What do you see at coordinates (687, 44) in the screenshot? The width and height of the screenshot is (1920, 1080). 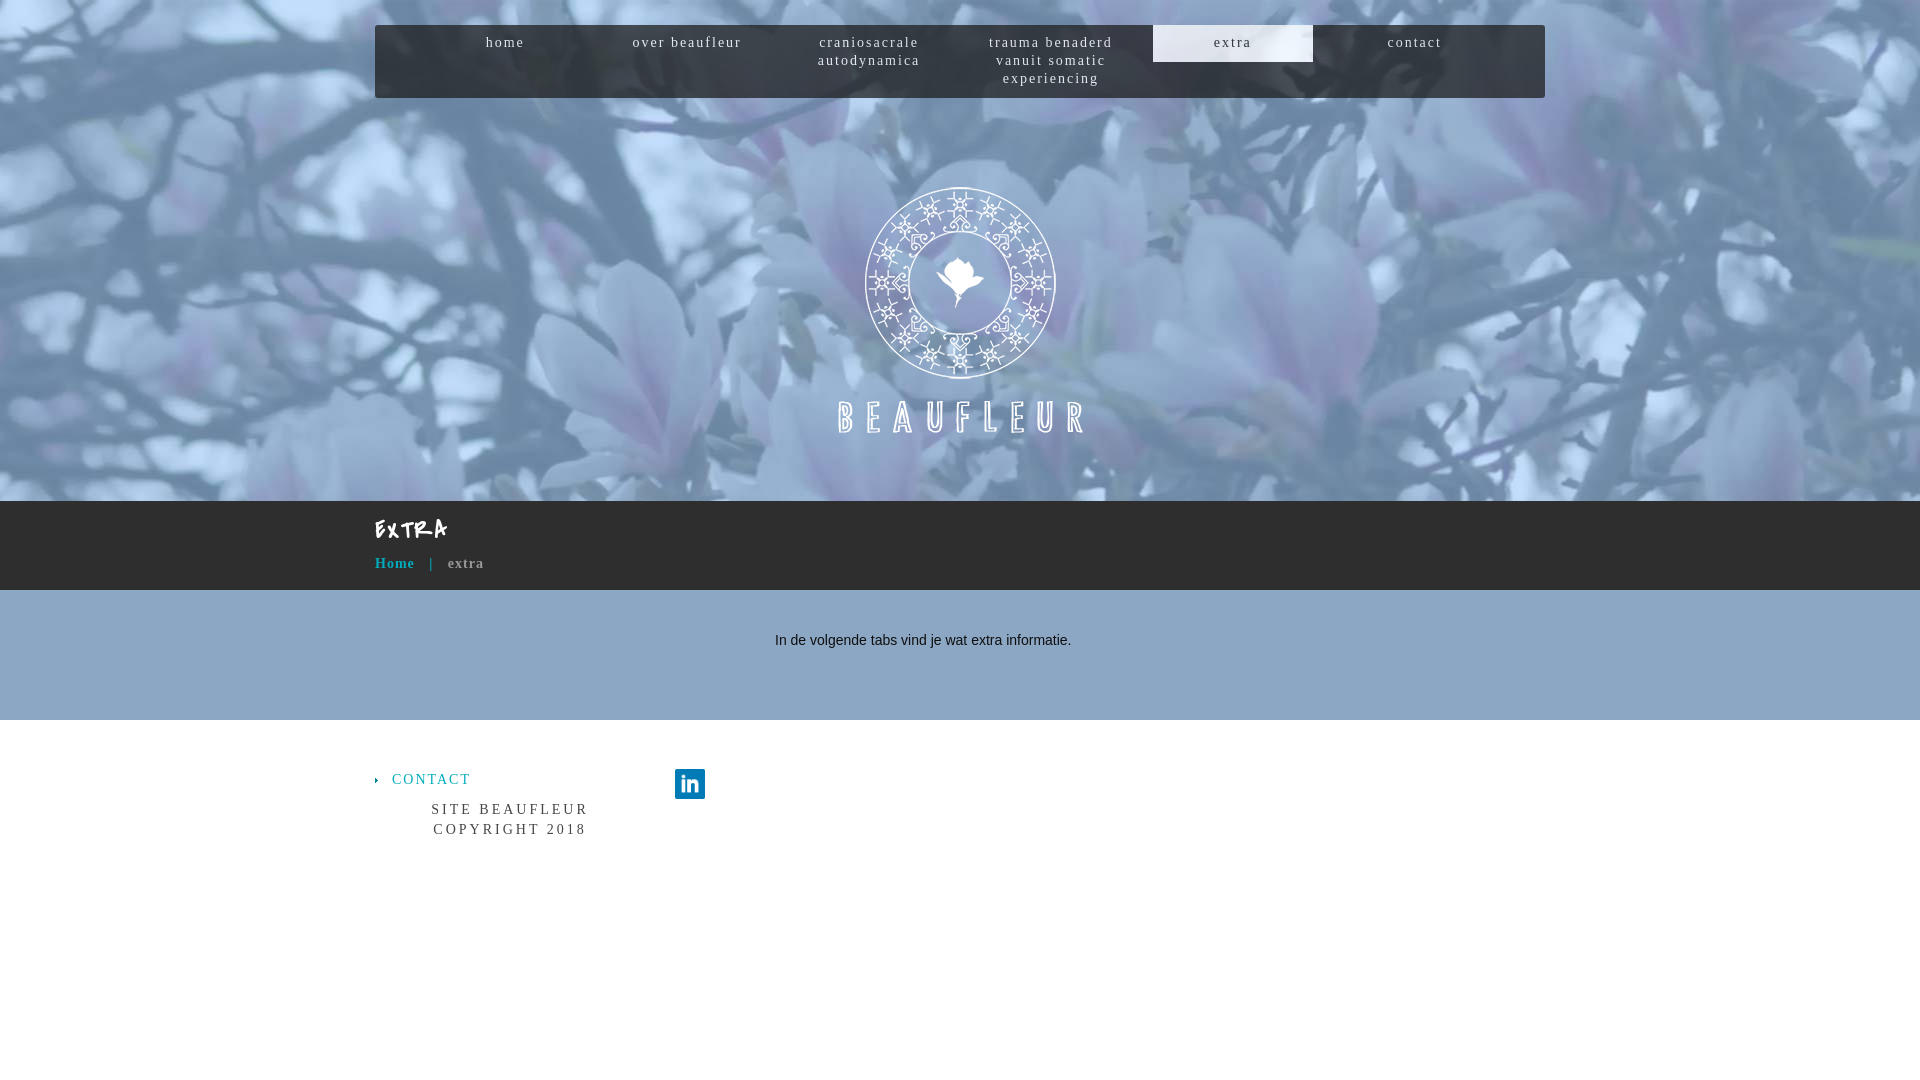 I see `over beaufleur` at bounding box center [687, 44].